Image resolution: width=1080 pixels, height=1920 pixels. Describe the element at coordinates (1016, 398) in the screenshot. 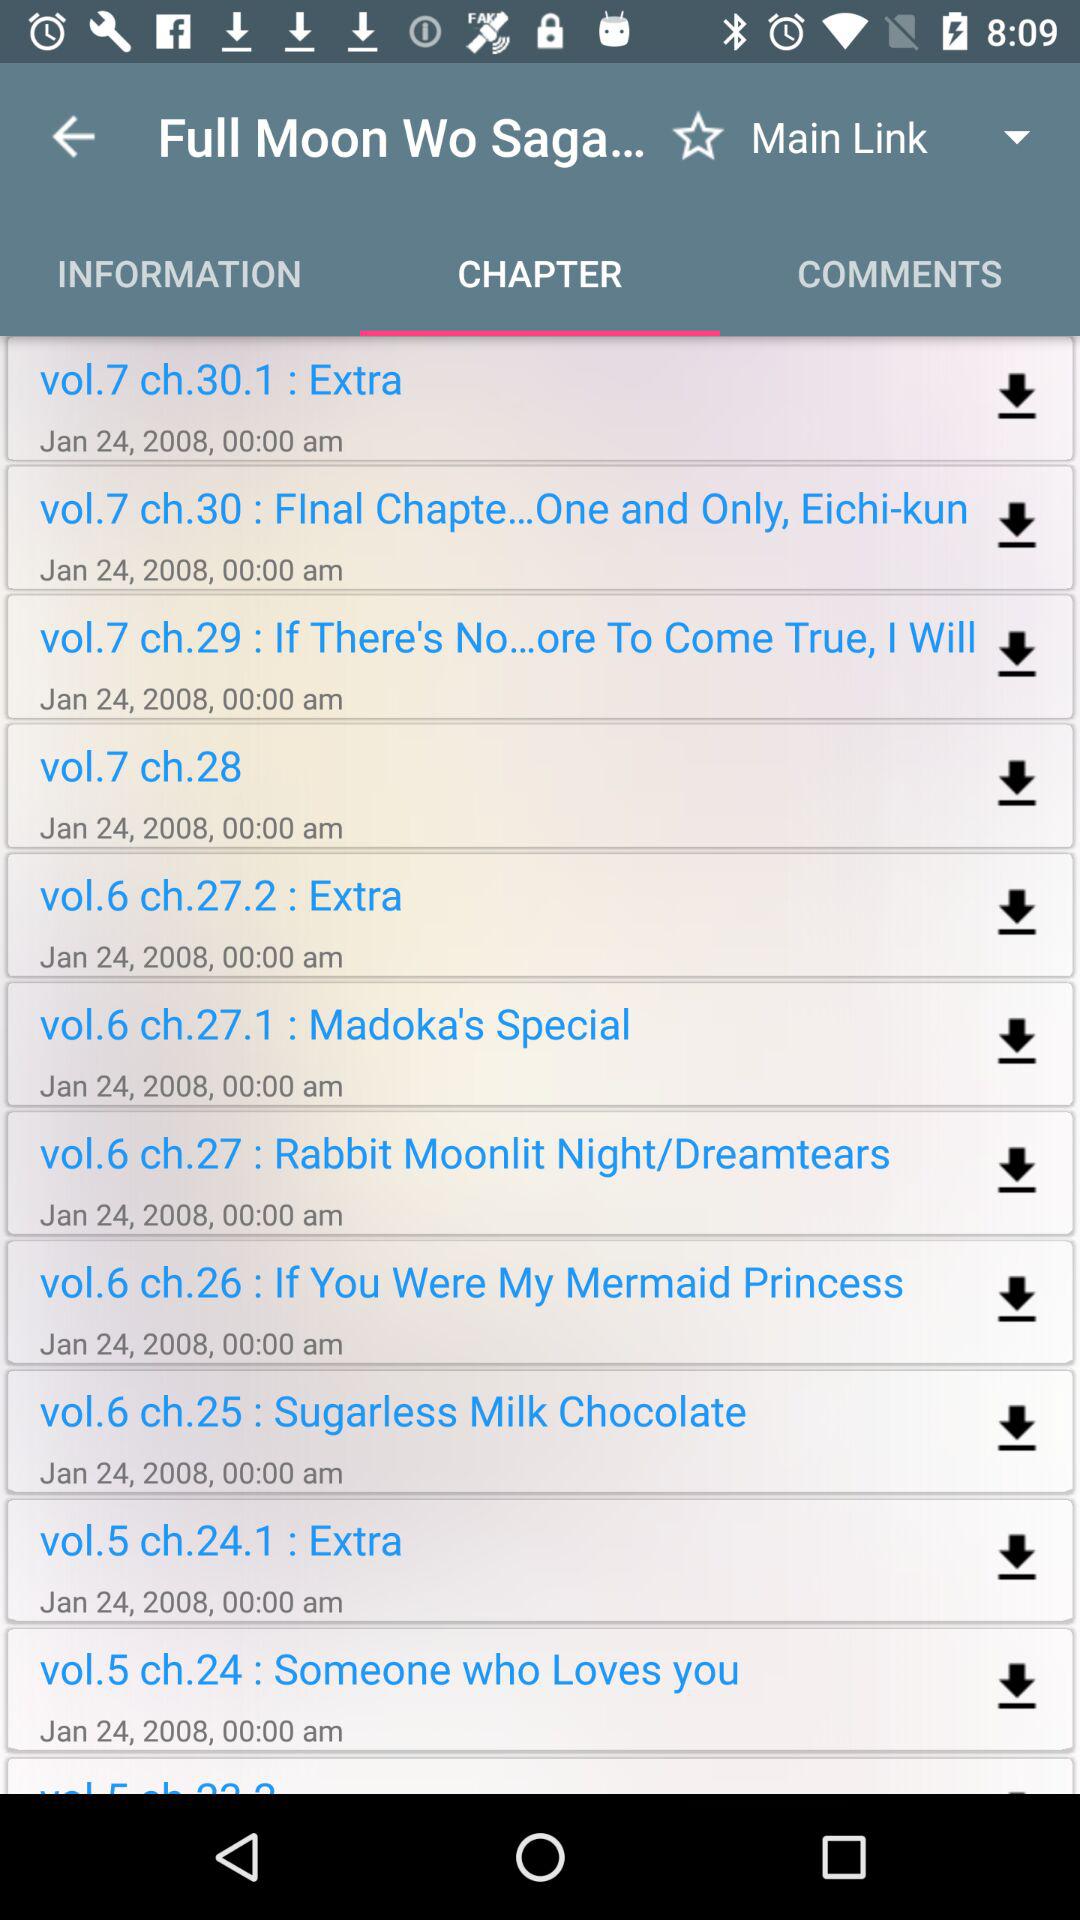

I see `download symbol button` at that location.